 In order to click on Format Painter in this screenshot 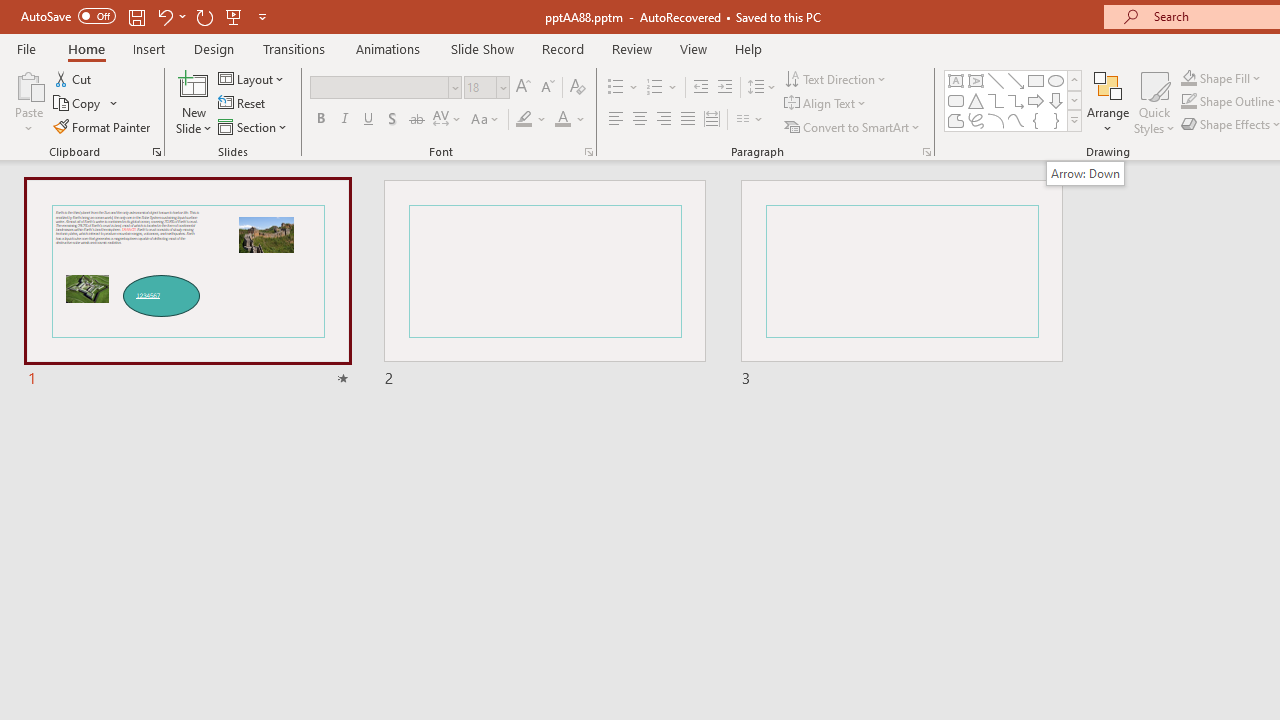, I will do `click(103, 126)`.